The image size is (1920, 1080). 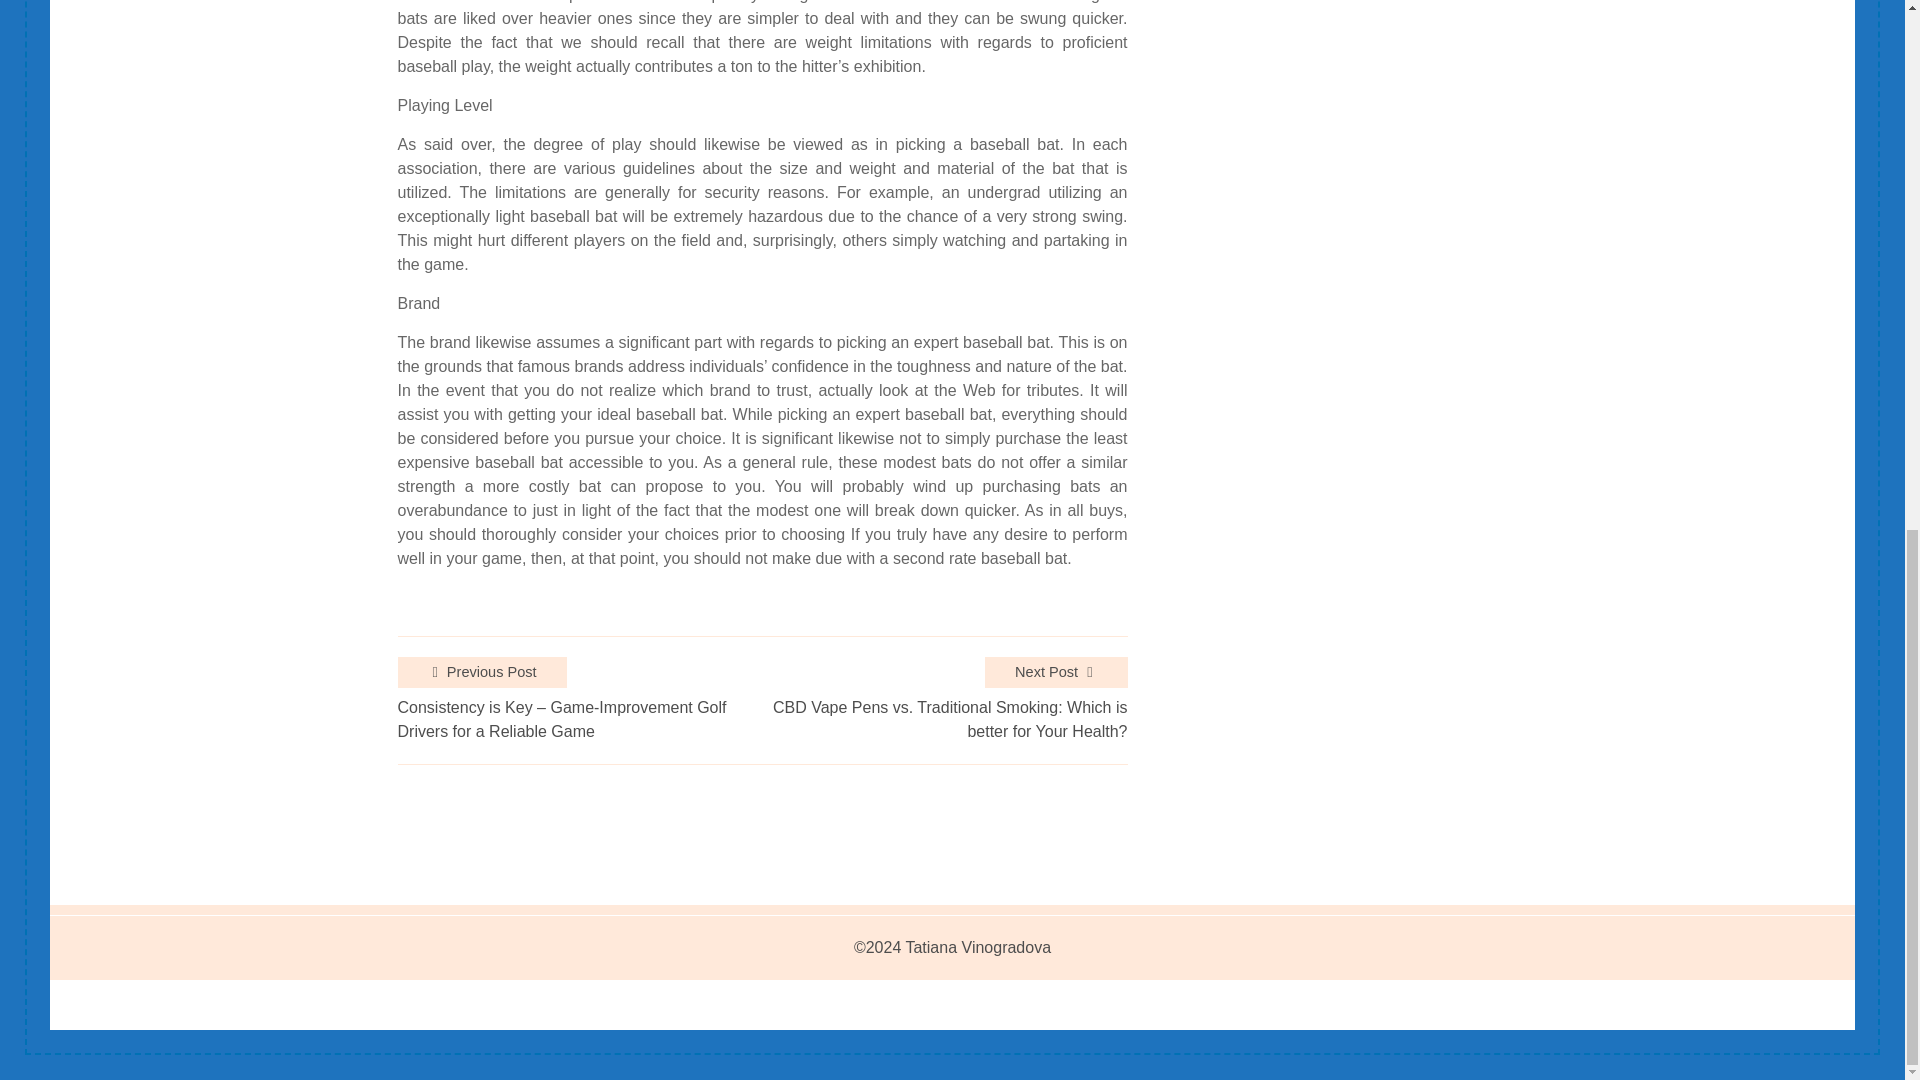 What do you see at coordinates (990, 3) in the screenshot?
I see `best bbcor bats 2023` at bounding box center [990, 3].